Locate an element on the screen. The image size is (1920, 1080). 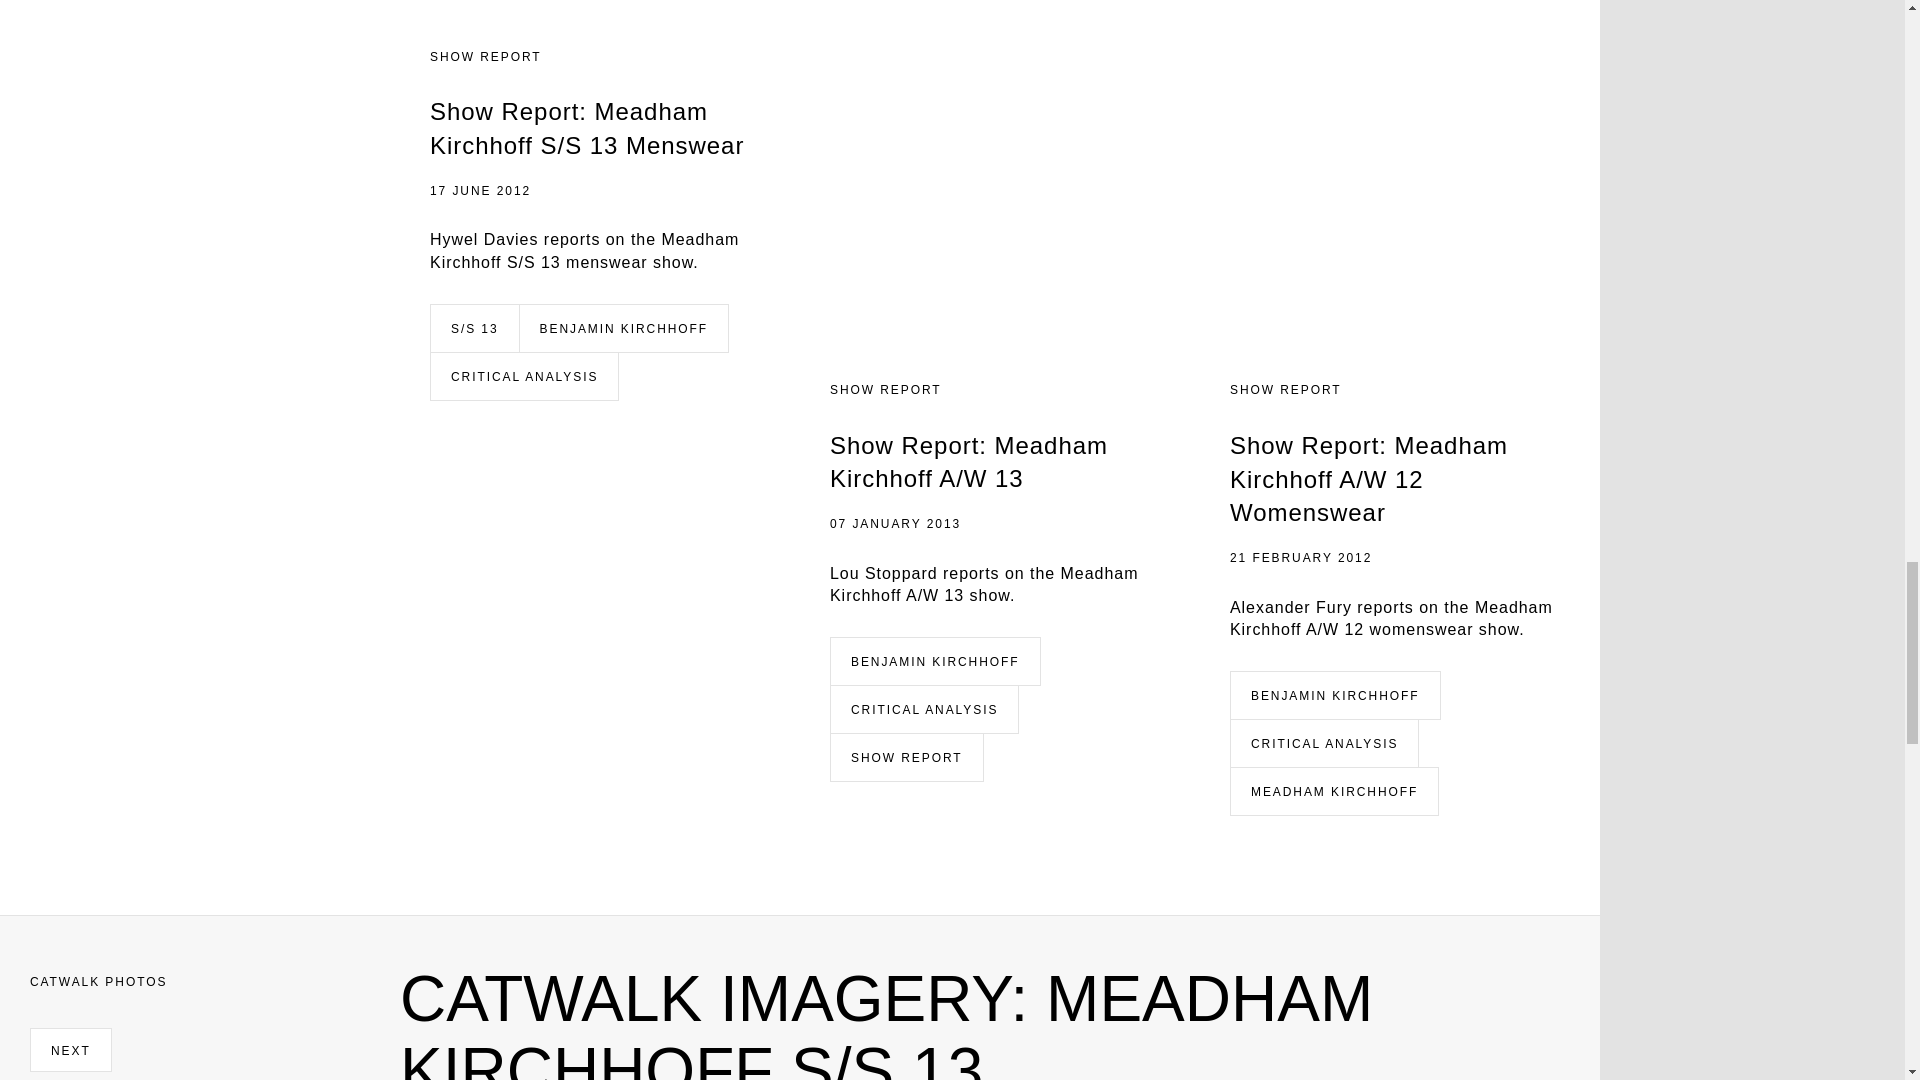
BENJAMIN KIRCHHOFF is located at coordinates (934, 660).